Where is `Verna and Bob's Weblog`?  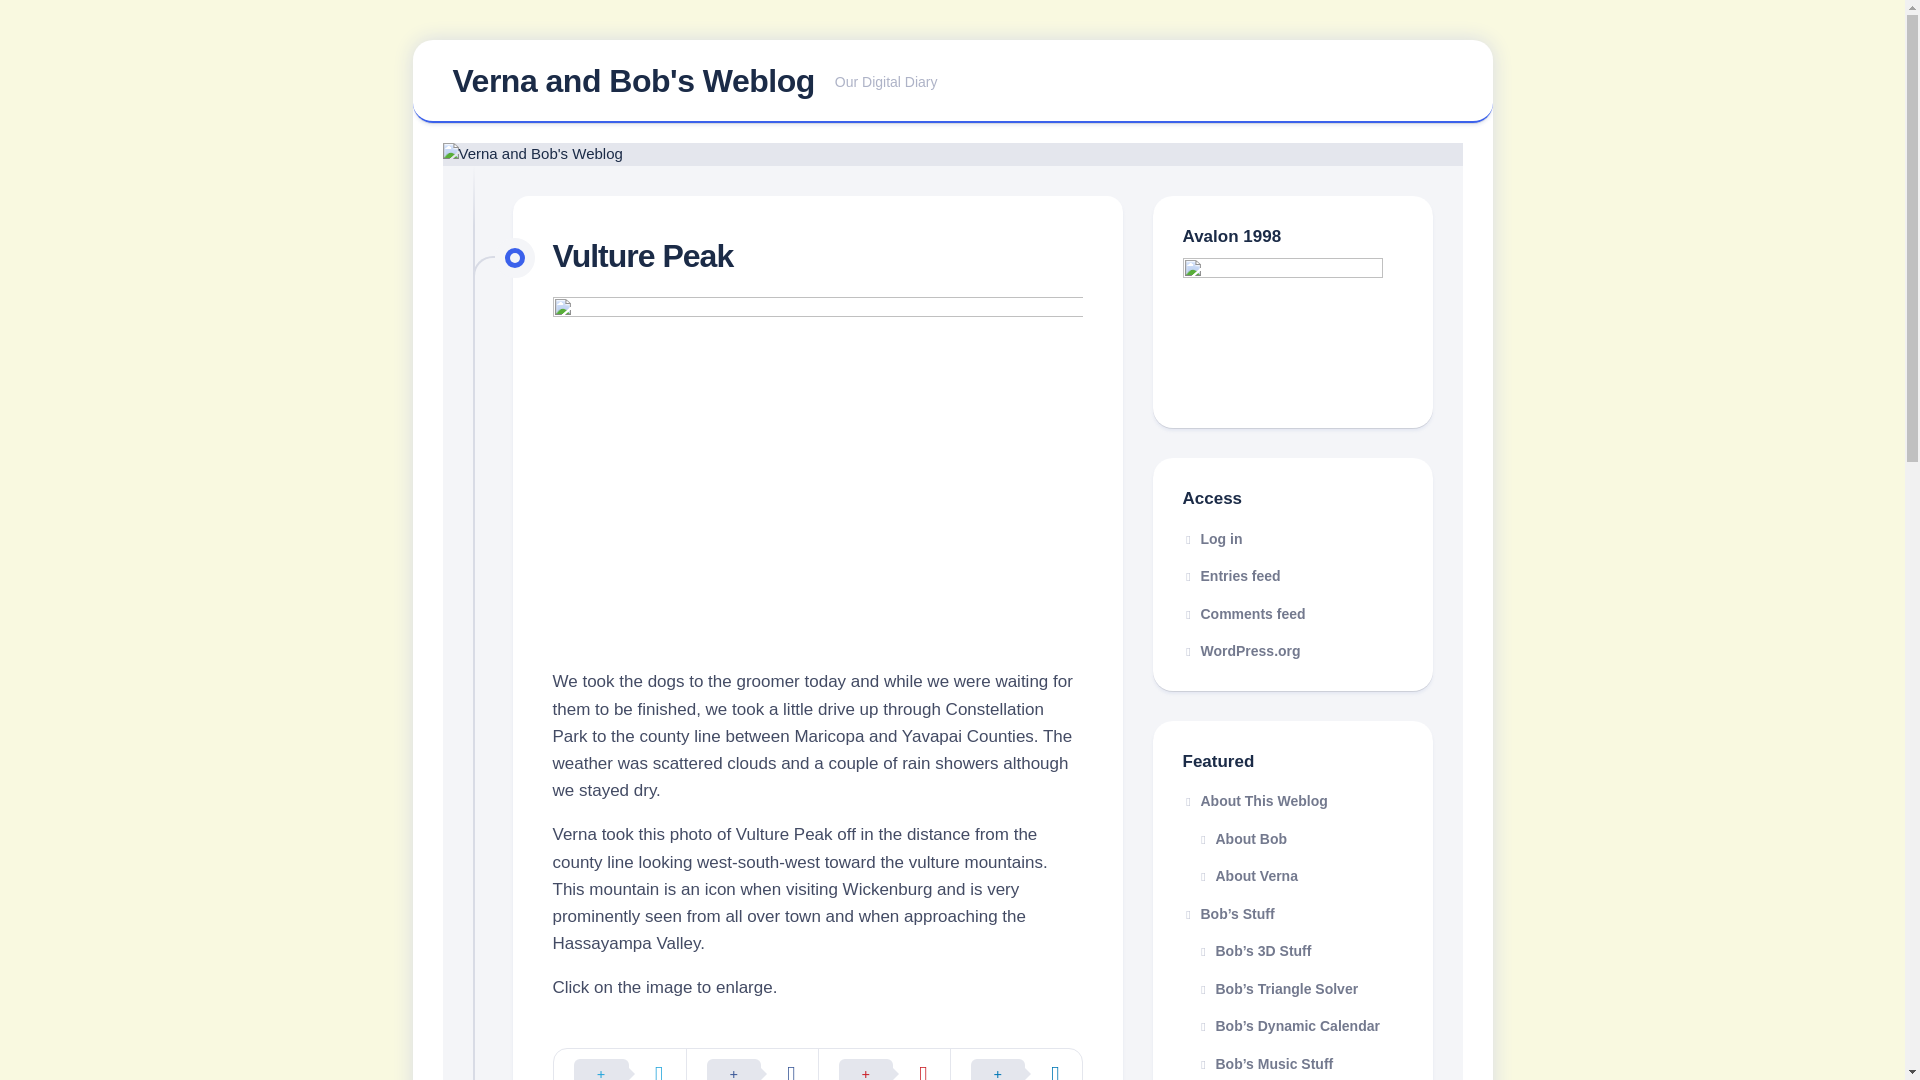
Verna and Bob's Weblog is located at coordinates (632, 80).